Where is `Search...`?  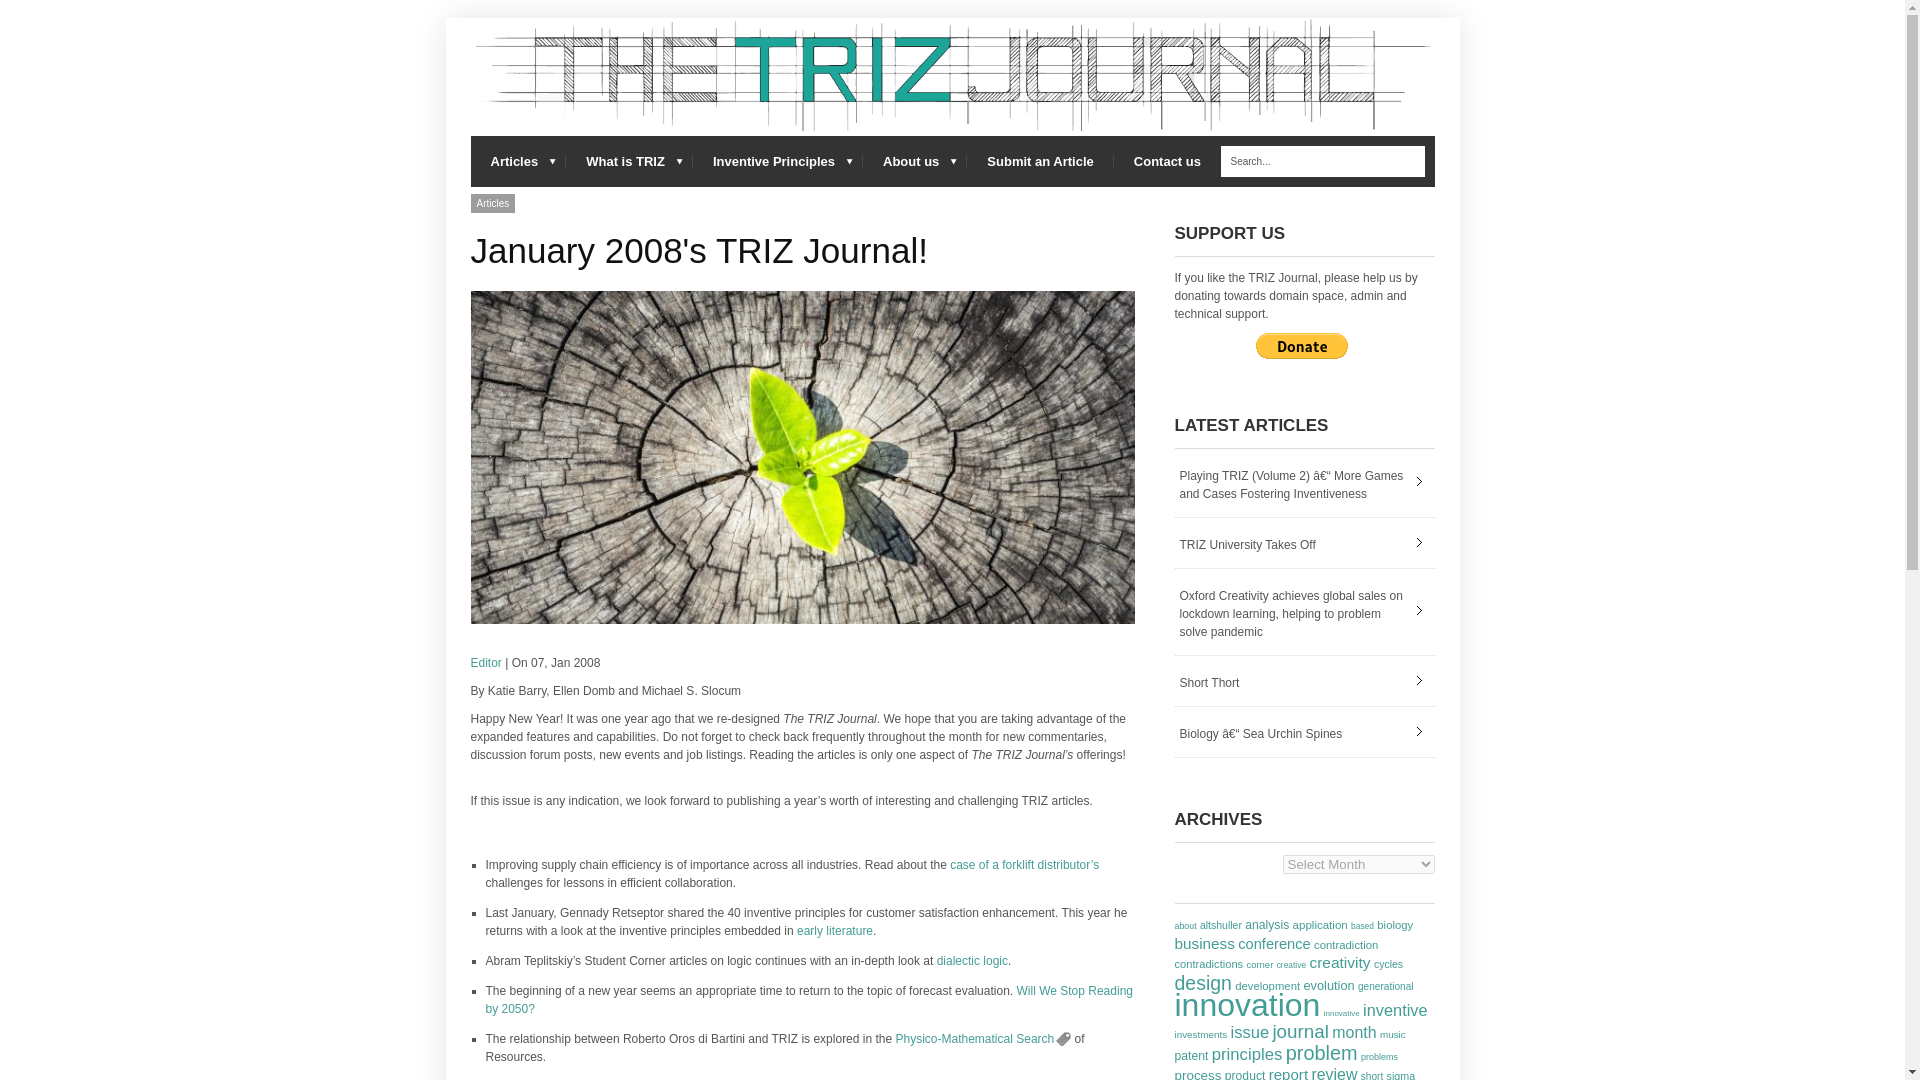
Search... is located at coordinates (1322, 161).